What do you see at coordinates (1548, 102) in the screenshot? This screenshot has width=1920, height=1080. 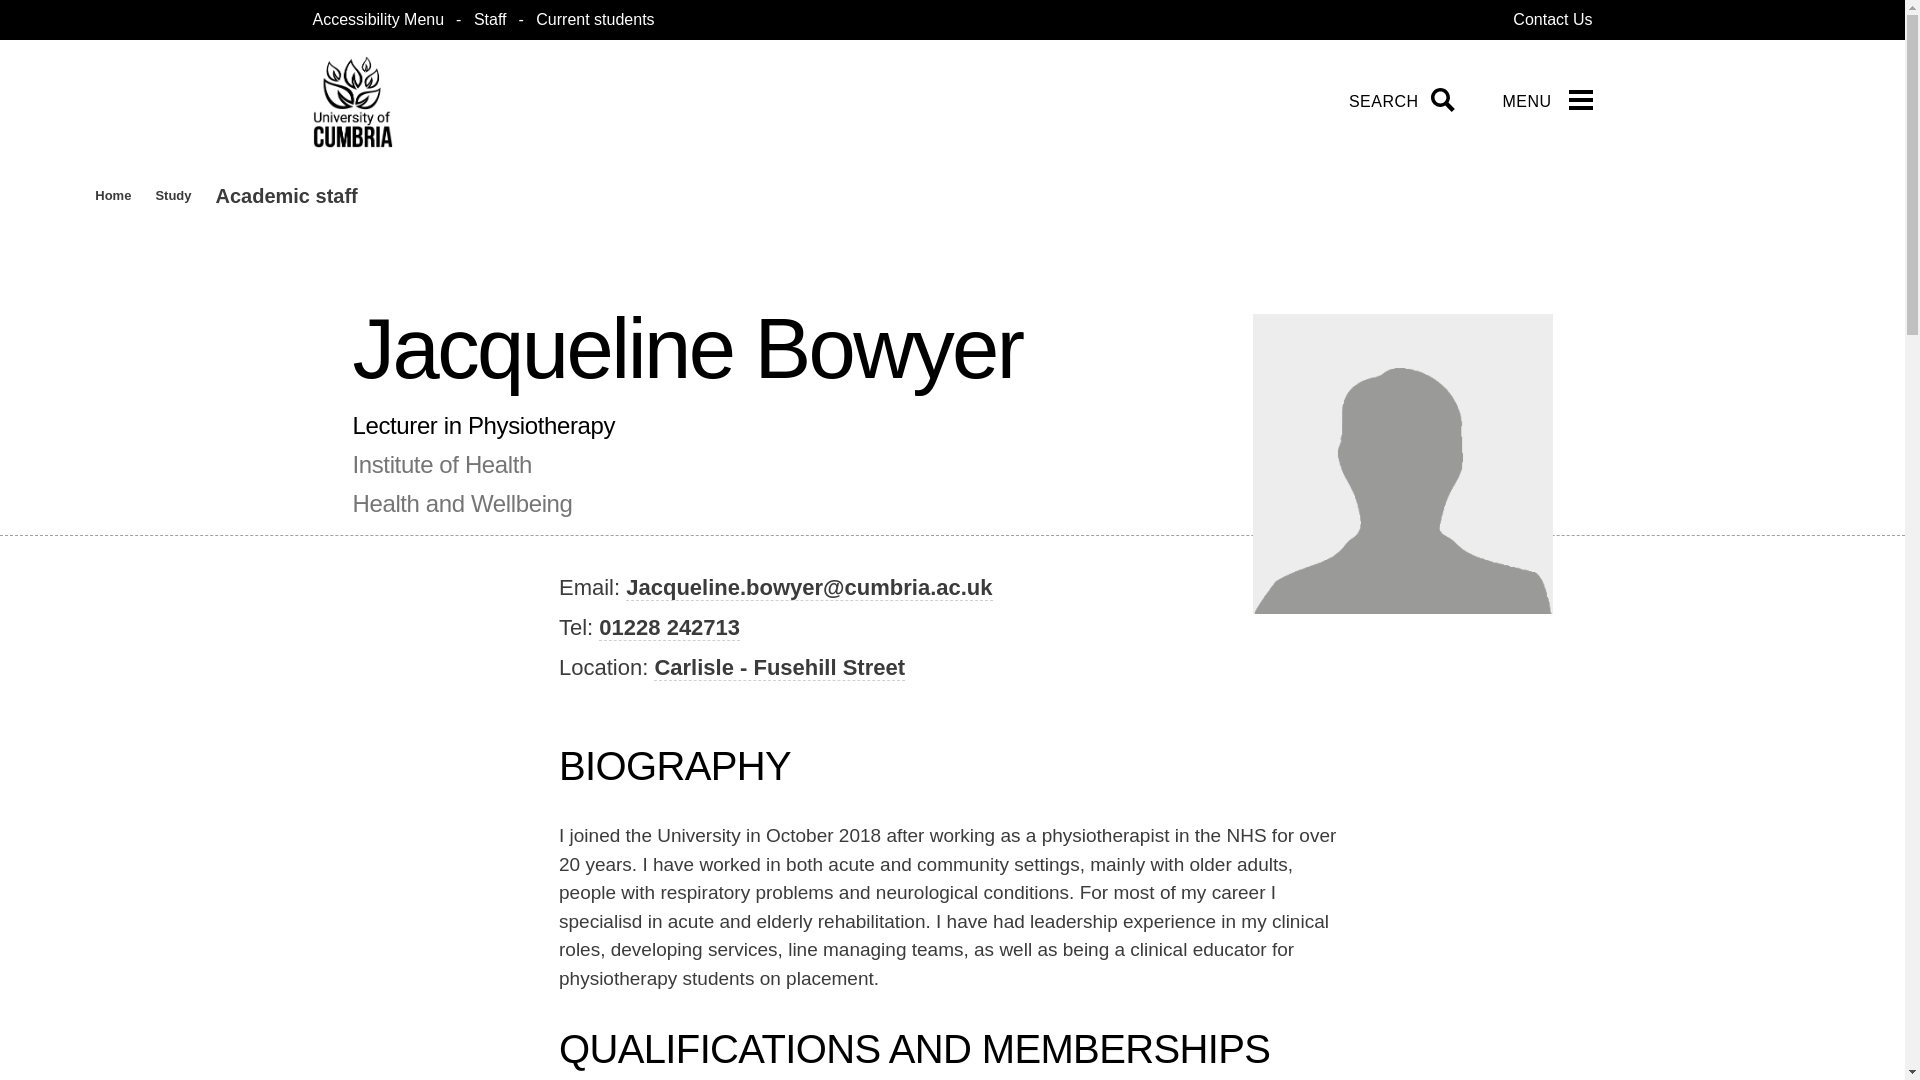 I see `MENU` at bounding box center [1548, 102].